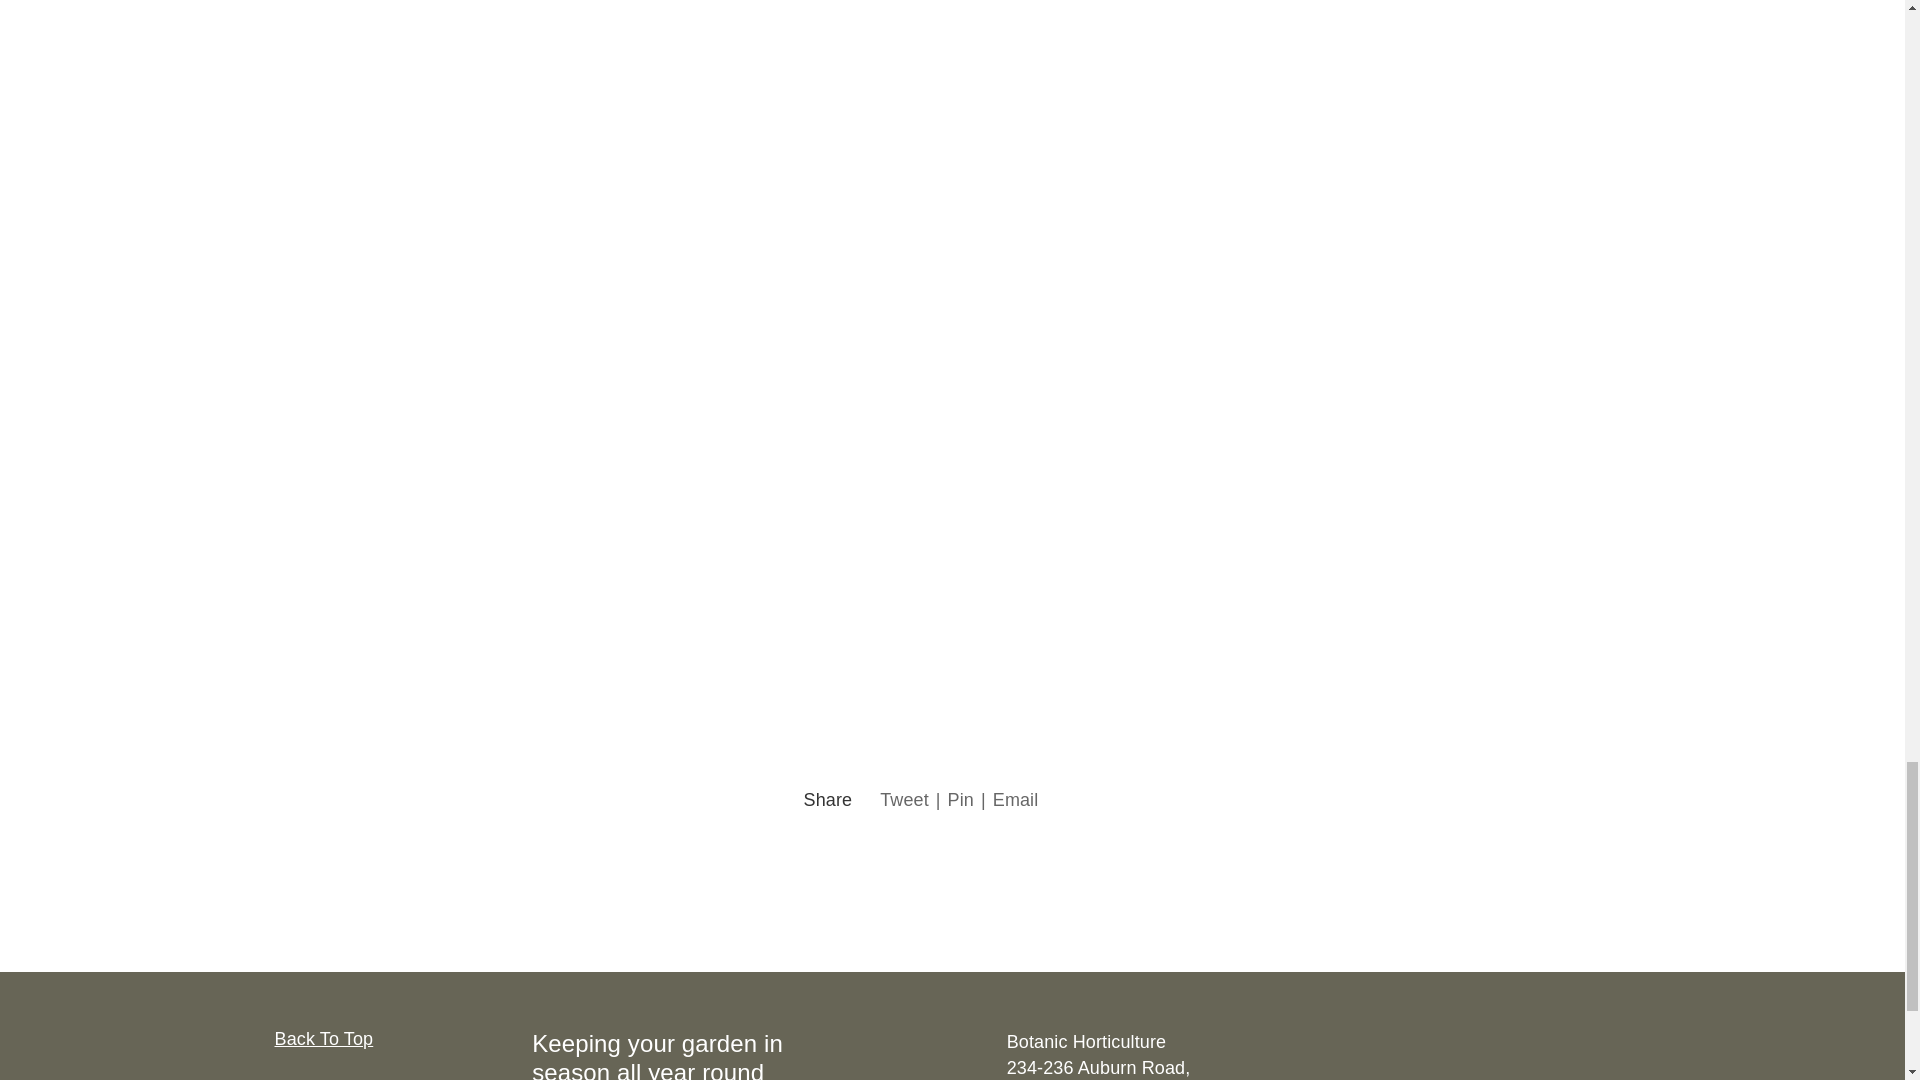 Image resolution: width=1920 pixels, height=1080 pixels. What do you see at coordinates (904, 800) in the screenshot?
I see `Tweet` at bounding box center [904, 800].